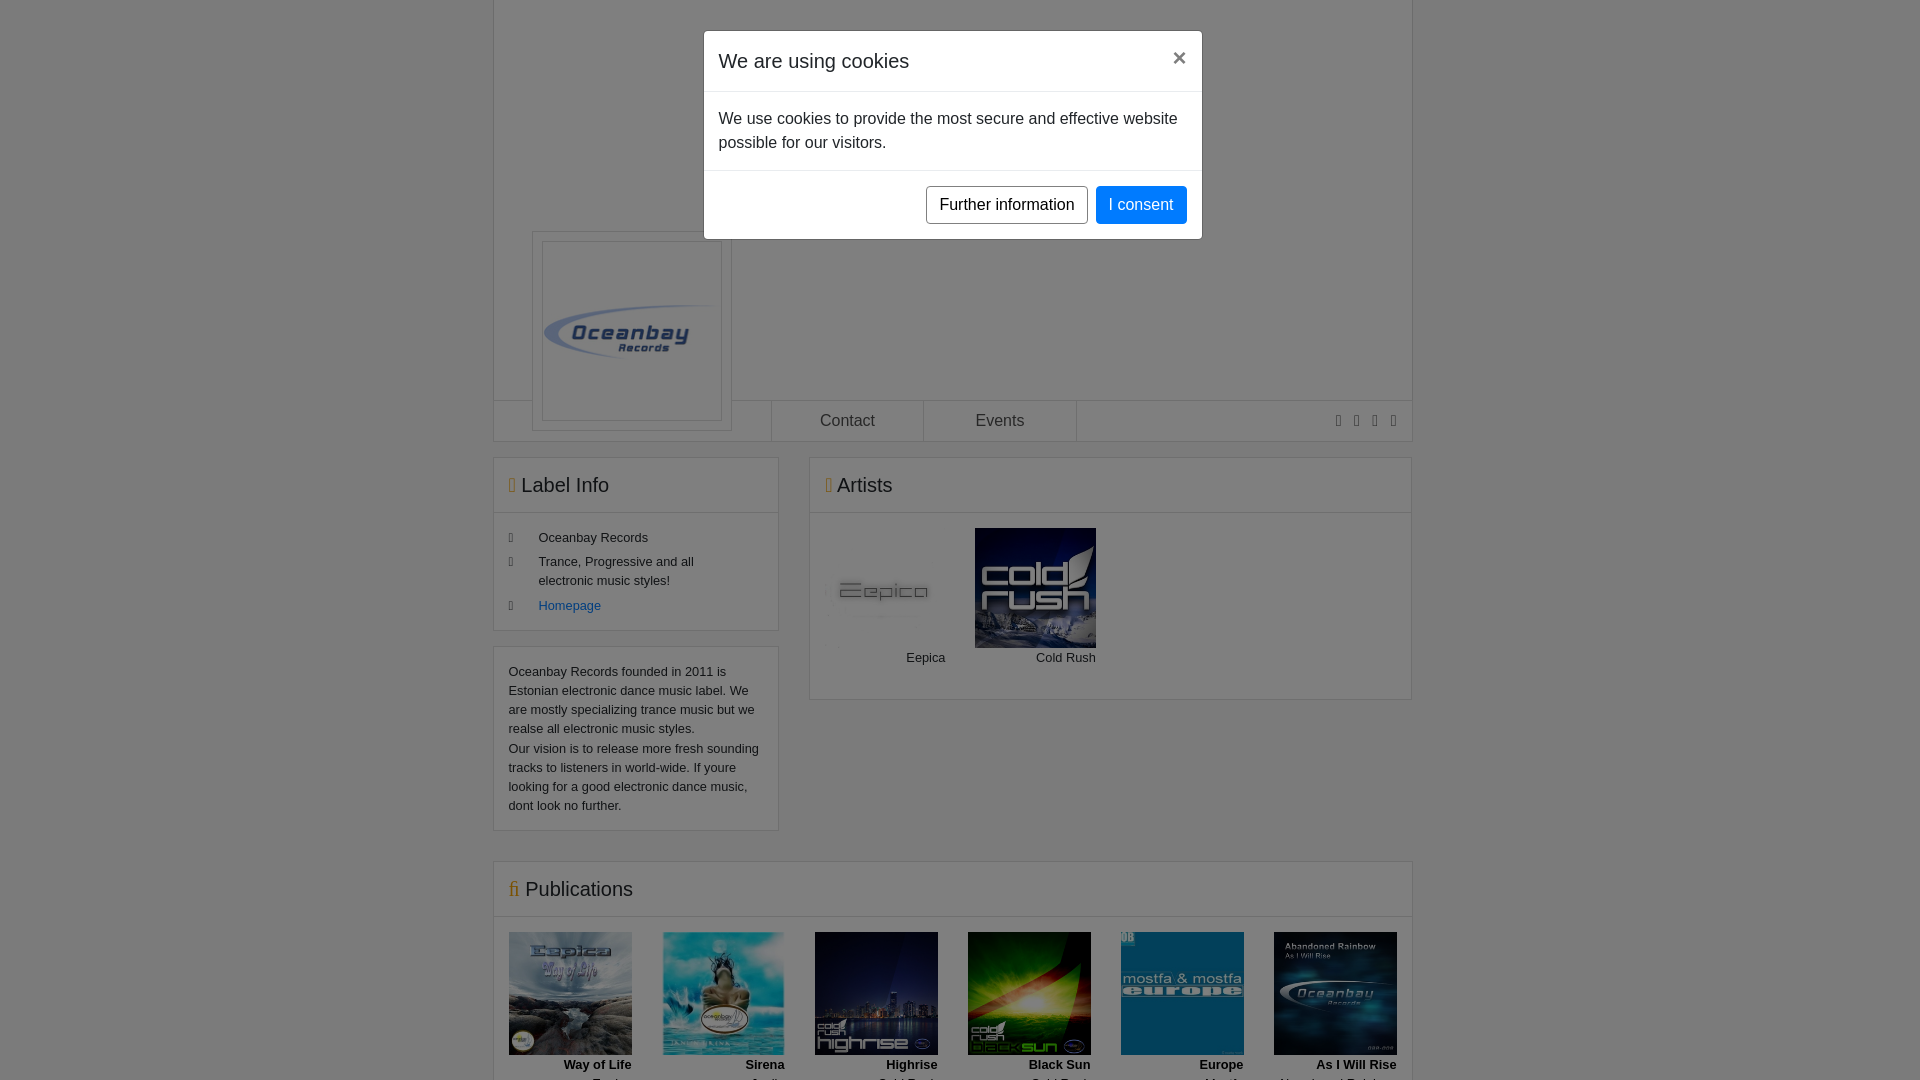  I want to click on Further information, so click(1006, 204).